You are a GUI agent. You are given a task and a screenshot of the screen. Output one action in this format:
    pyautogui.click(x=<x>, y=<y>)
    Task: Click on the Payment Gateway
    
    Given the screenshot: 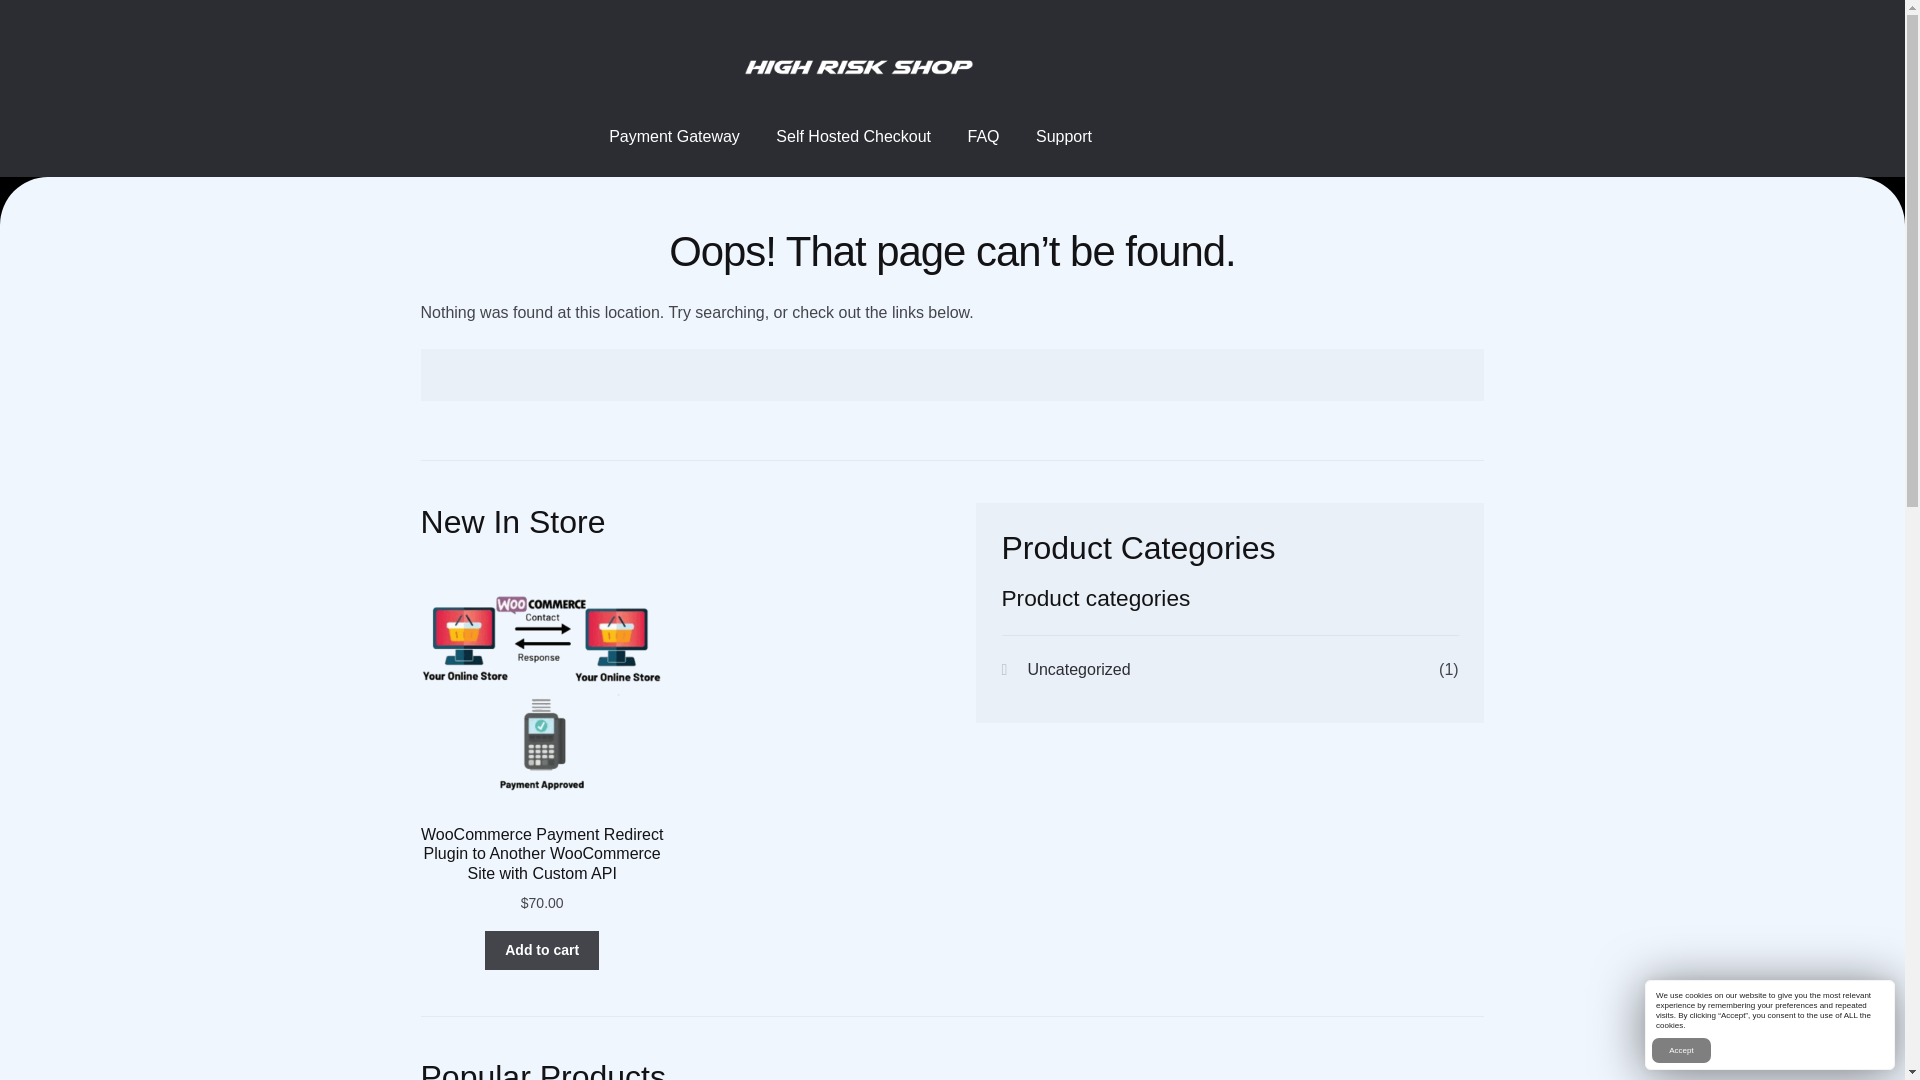 What is the action you would take?
    pyautogui.click(x=674, y=137)
    